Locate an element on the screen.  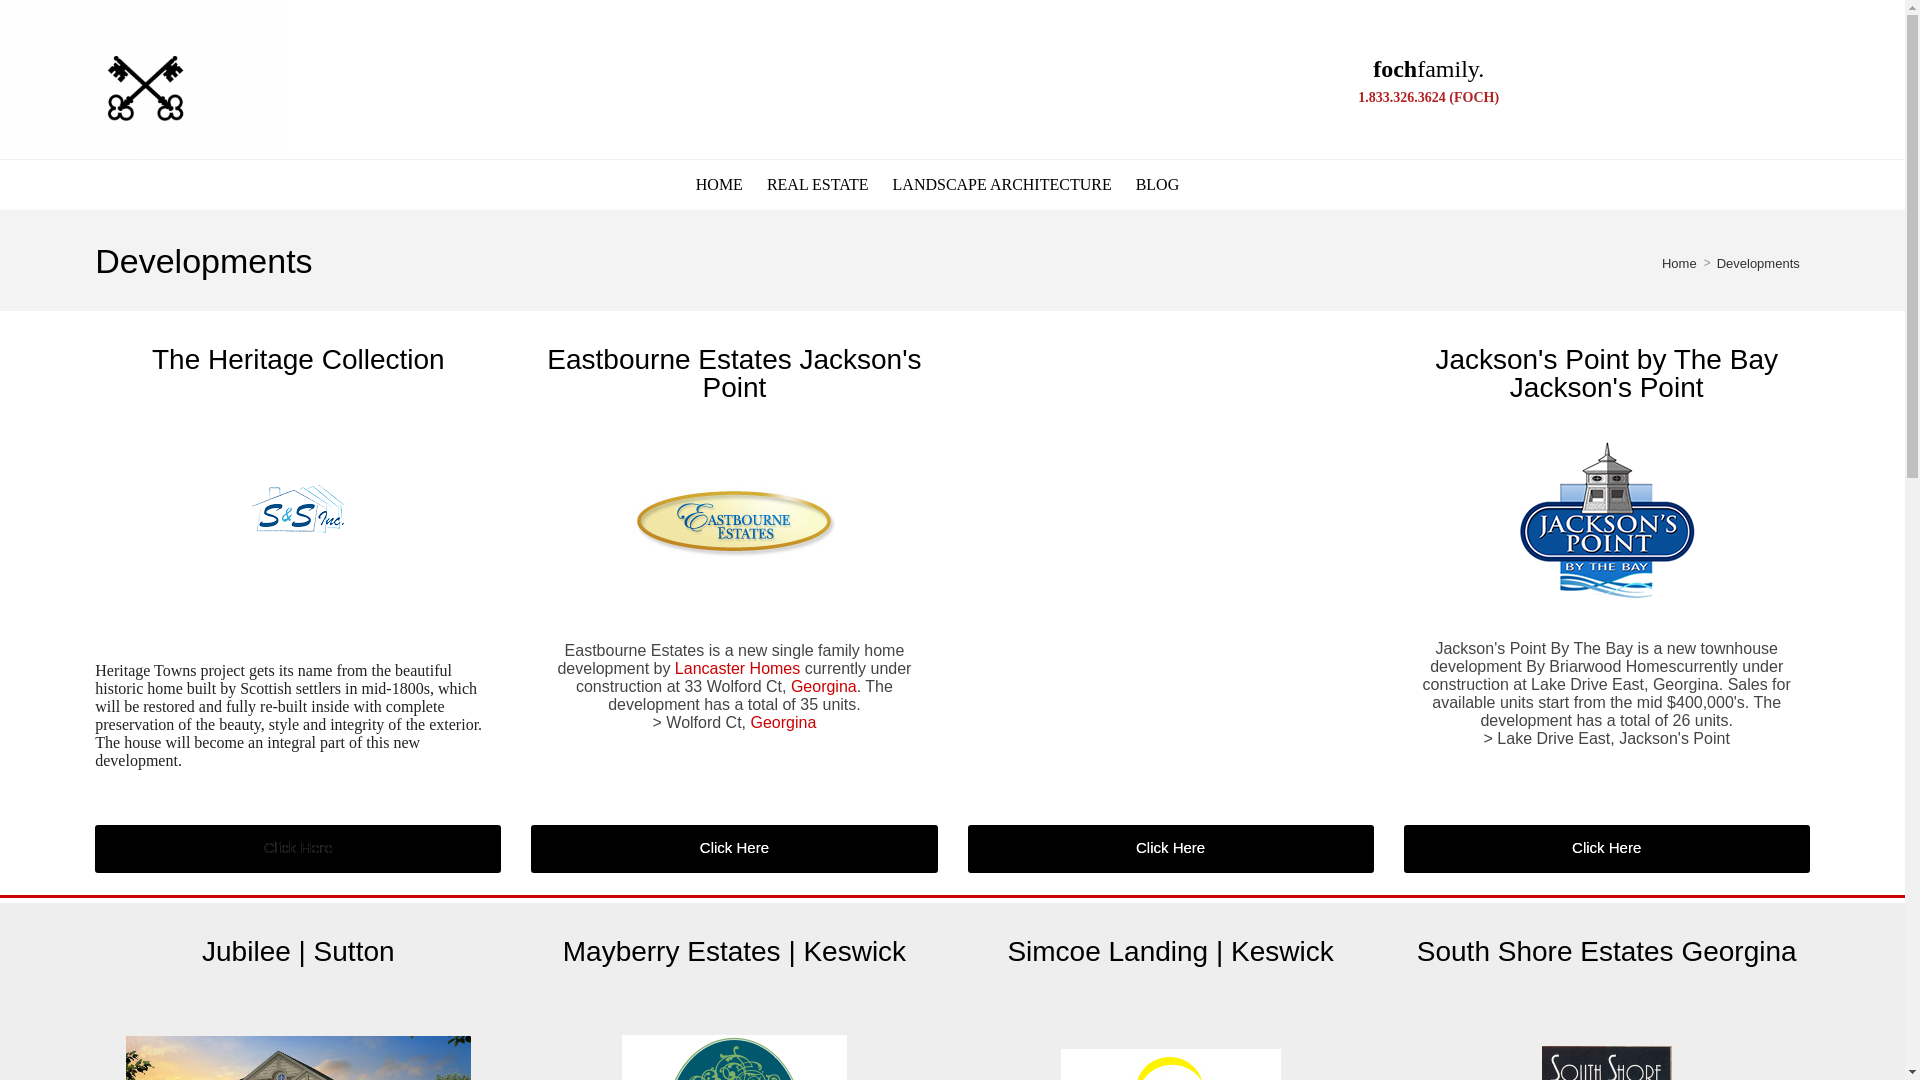
Georgina is located at coordinates (783, 722).